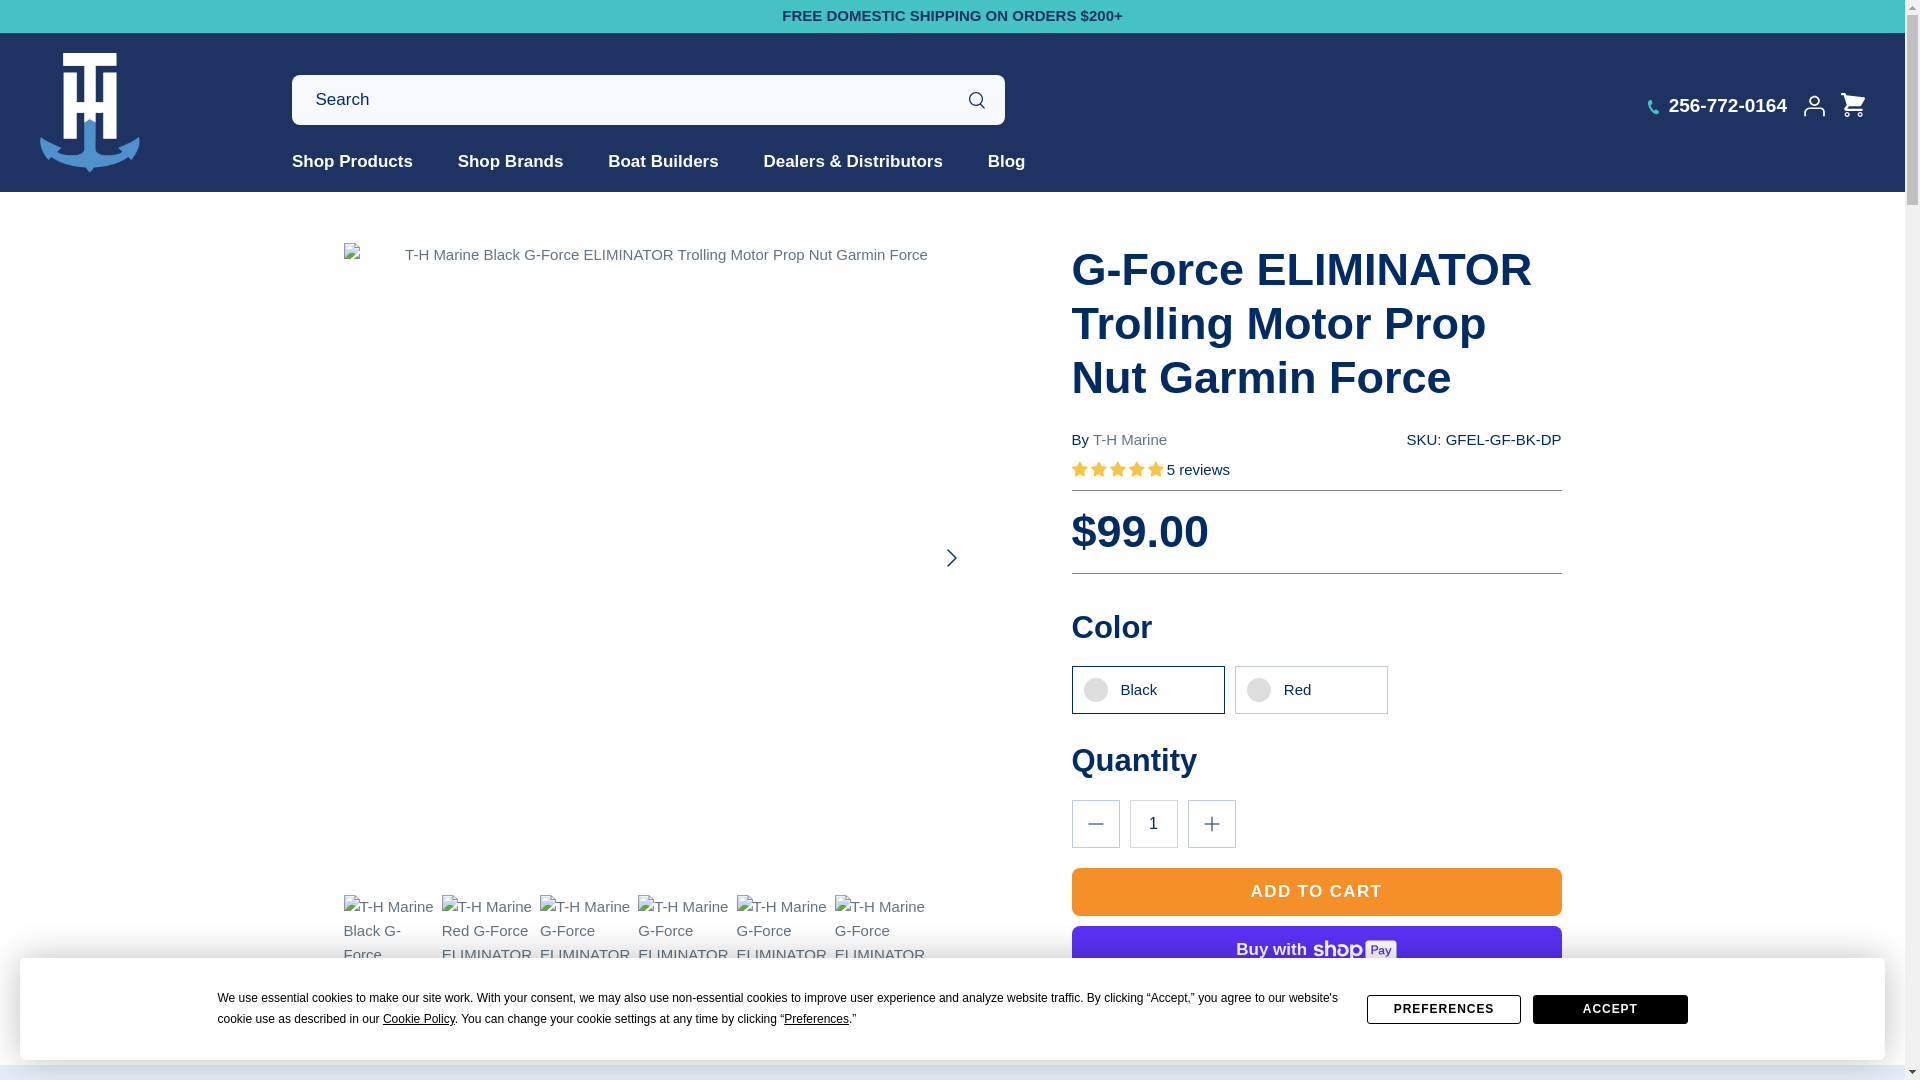 The height and width of the screenshot is (1080, 1920). I want to click on PREFERENCES, so click(1444, 1008).